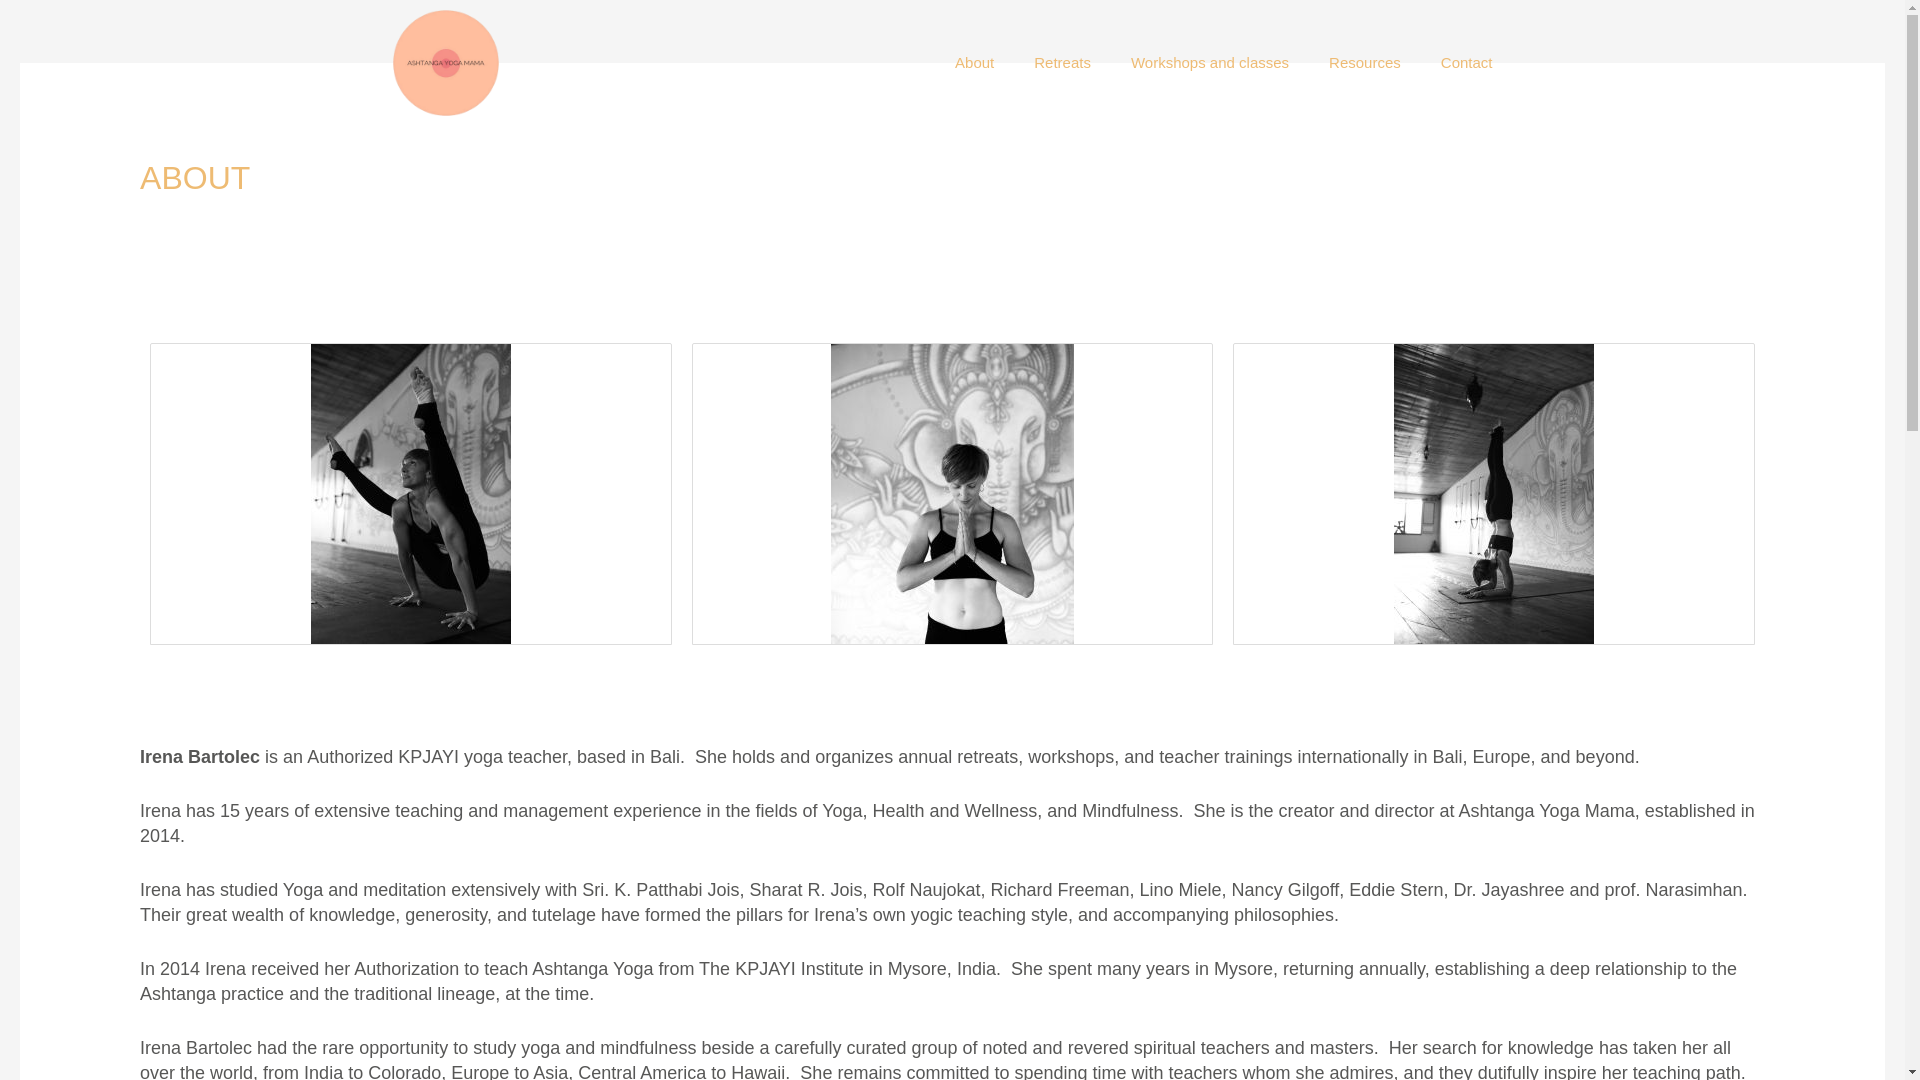 The height and width of the screenshot is (1080, 1920). What do you see at coordinates (1364, 62) in the screenshot?
I see `Resources` at bounding box center [1364, 62].